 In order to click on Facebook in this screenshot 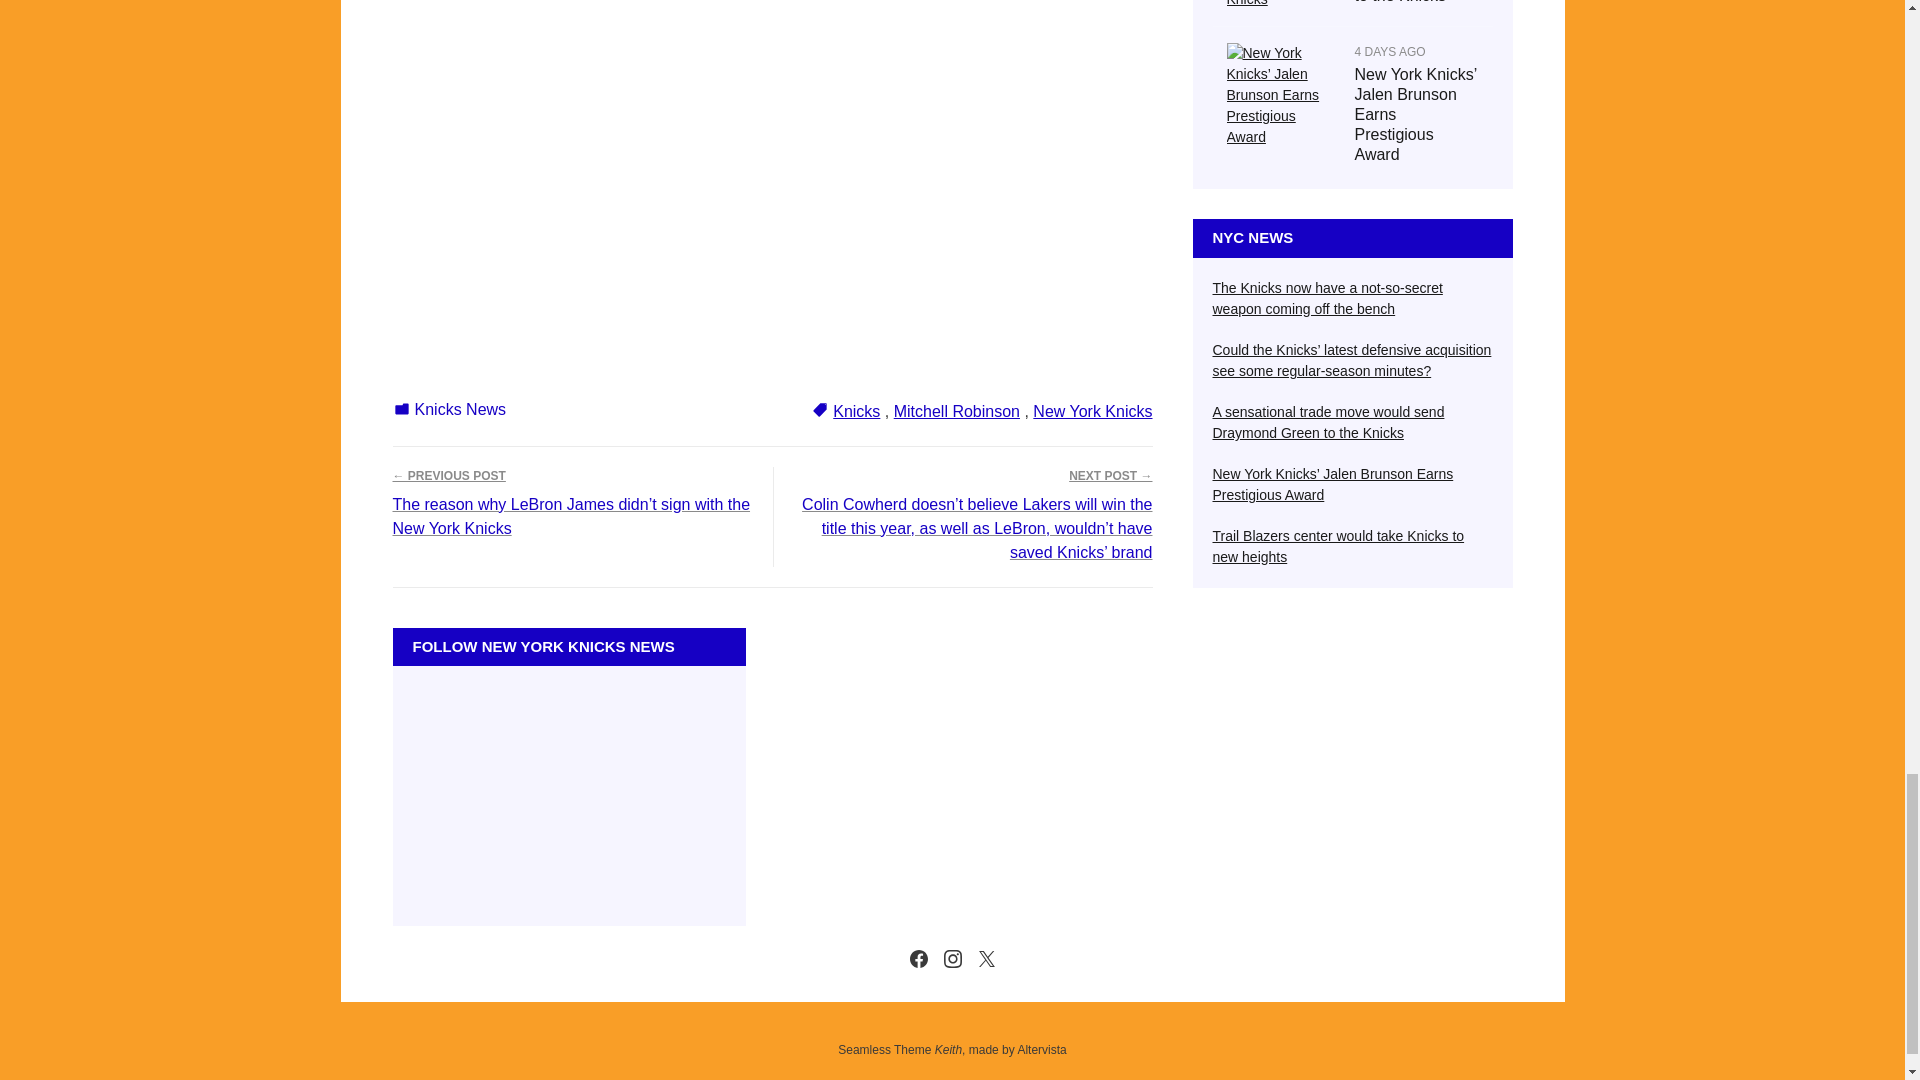, I will do `click(918, 959)`.